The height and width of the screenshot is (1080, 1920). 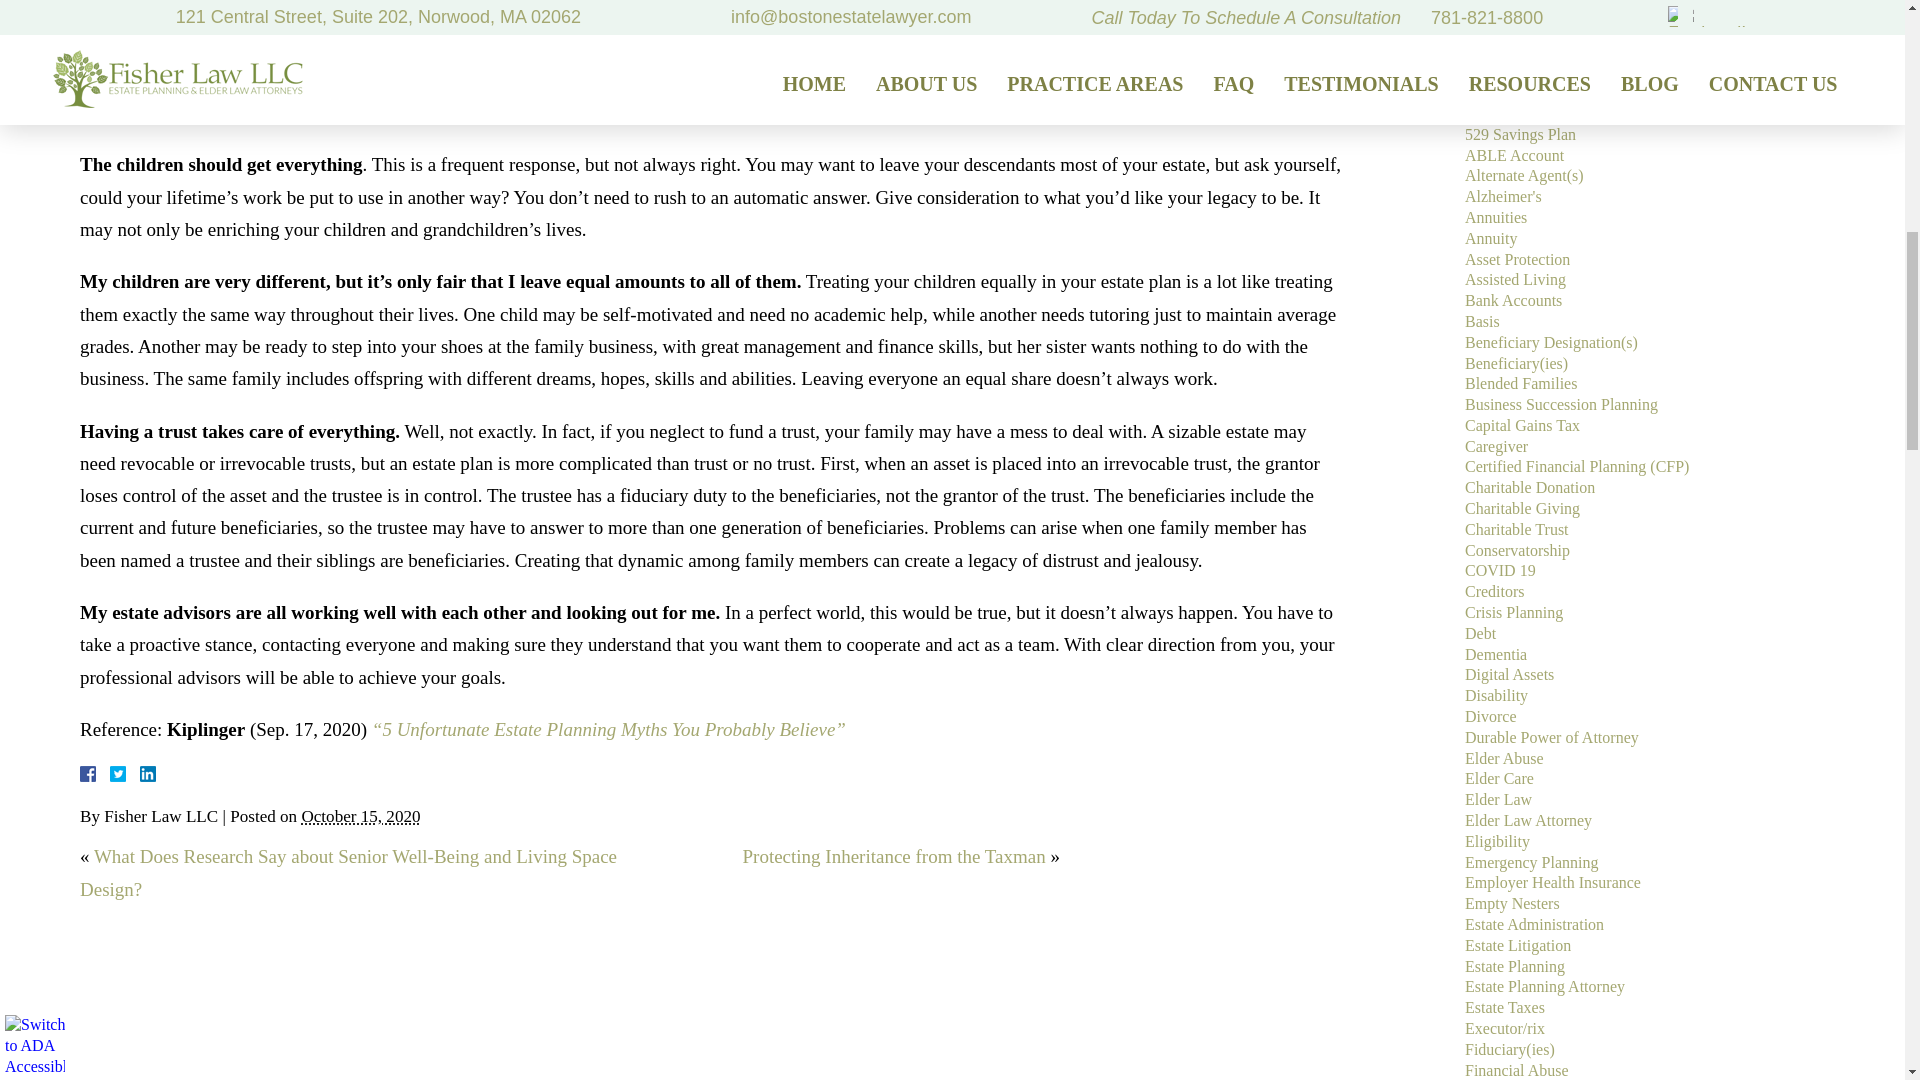 I want to click on 2020-10-15T09:00:00-0700, so click(x=360, y=816).